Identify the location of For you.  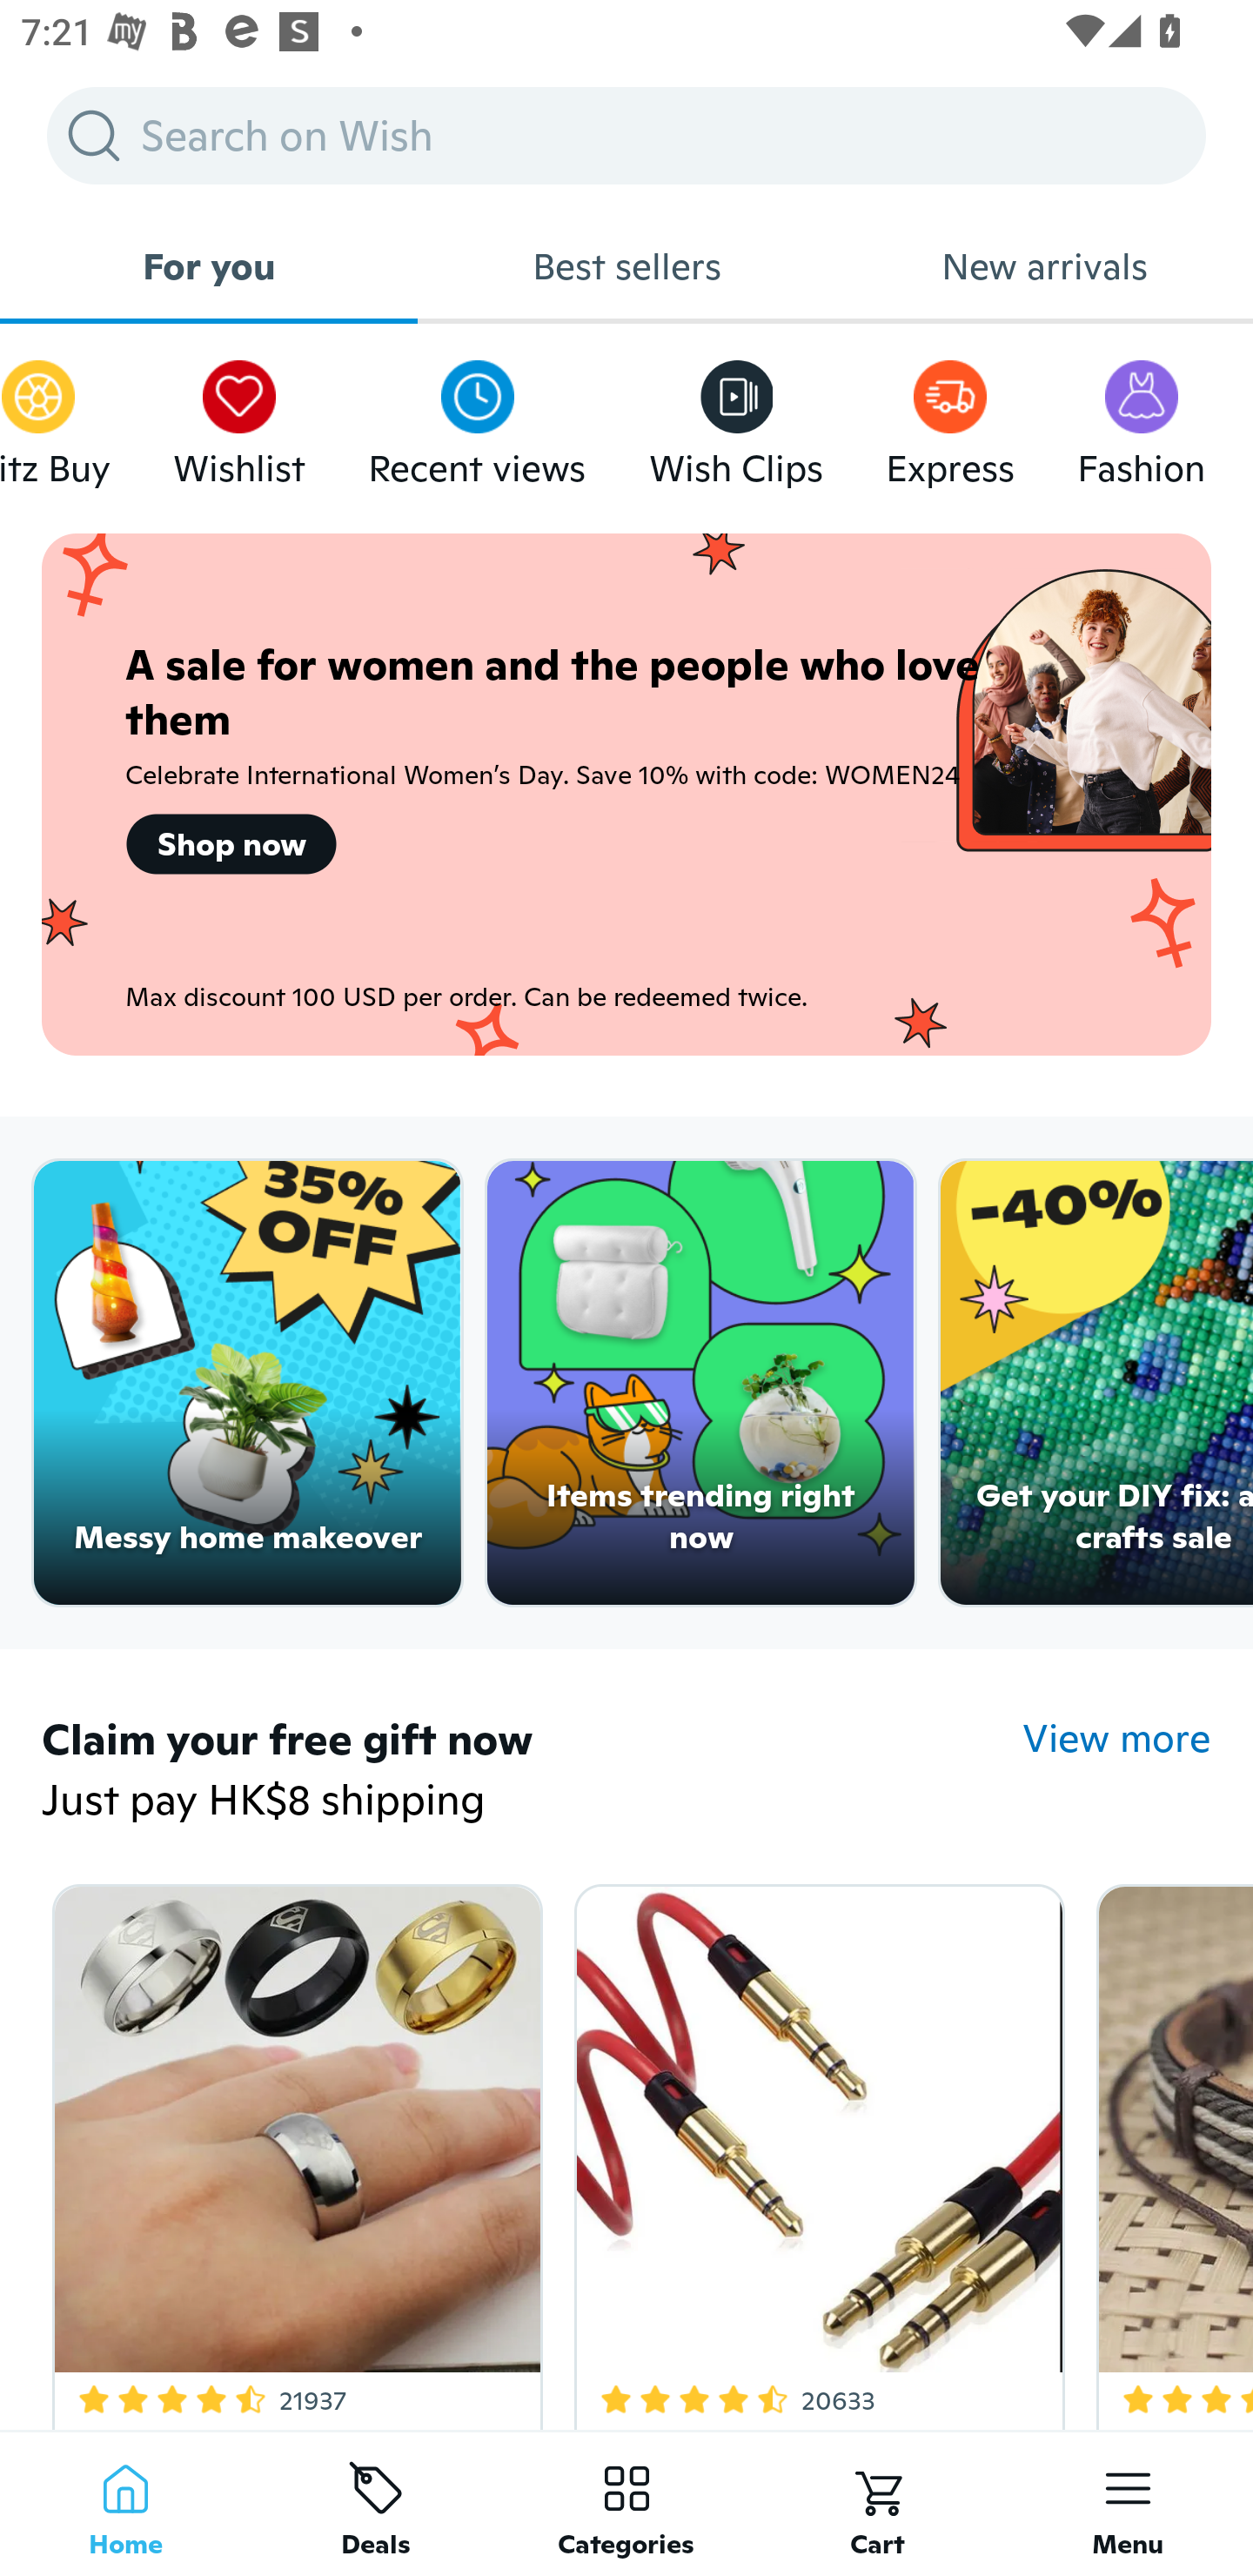
(209, 266).